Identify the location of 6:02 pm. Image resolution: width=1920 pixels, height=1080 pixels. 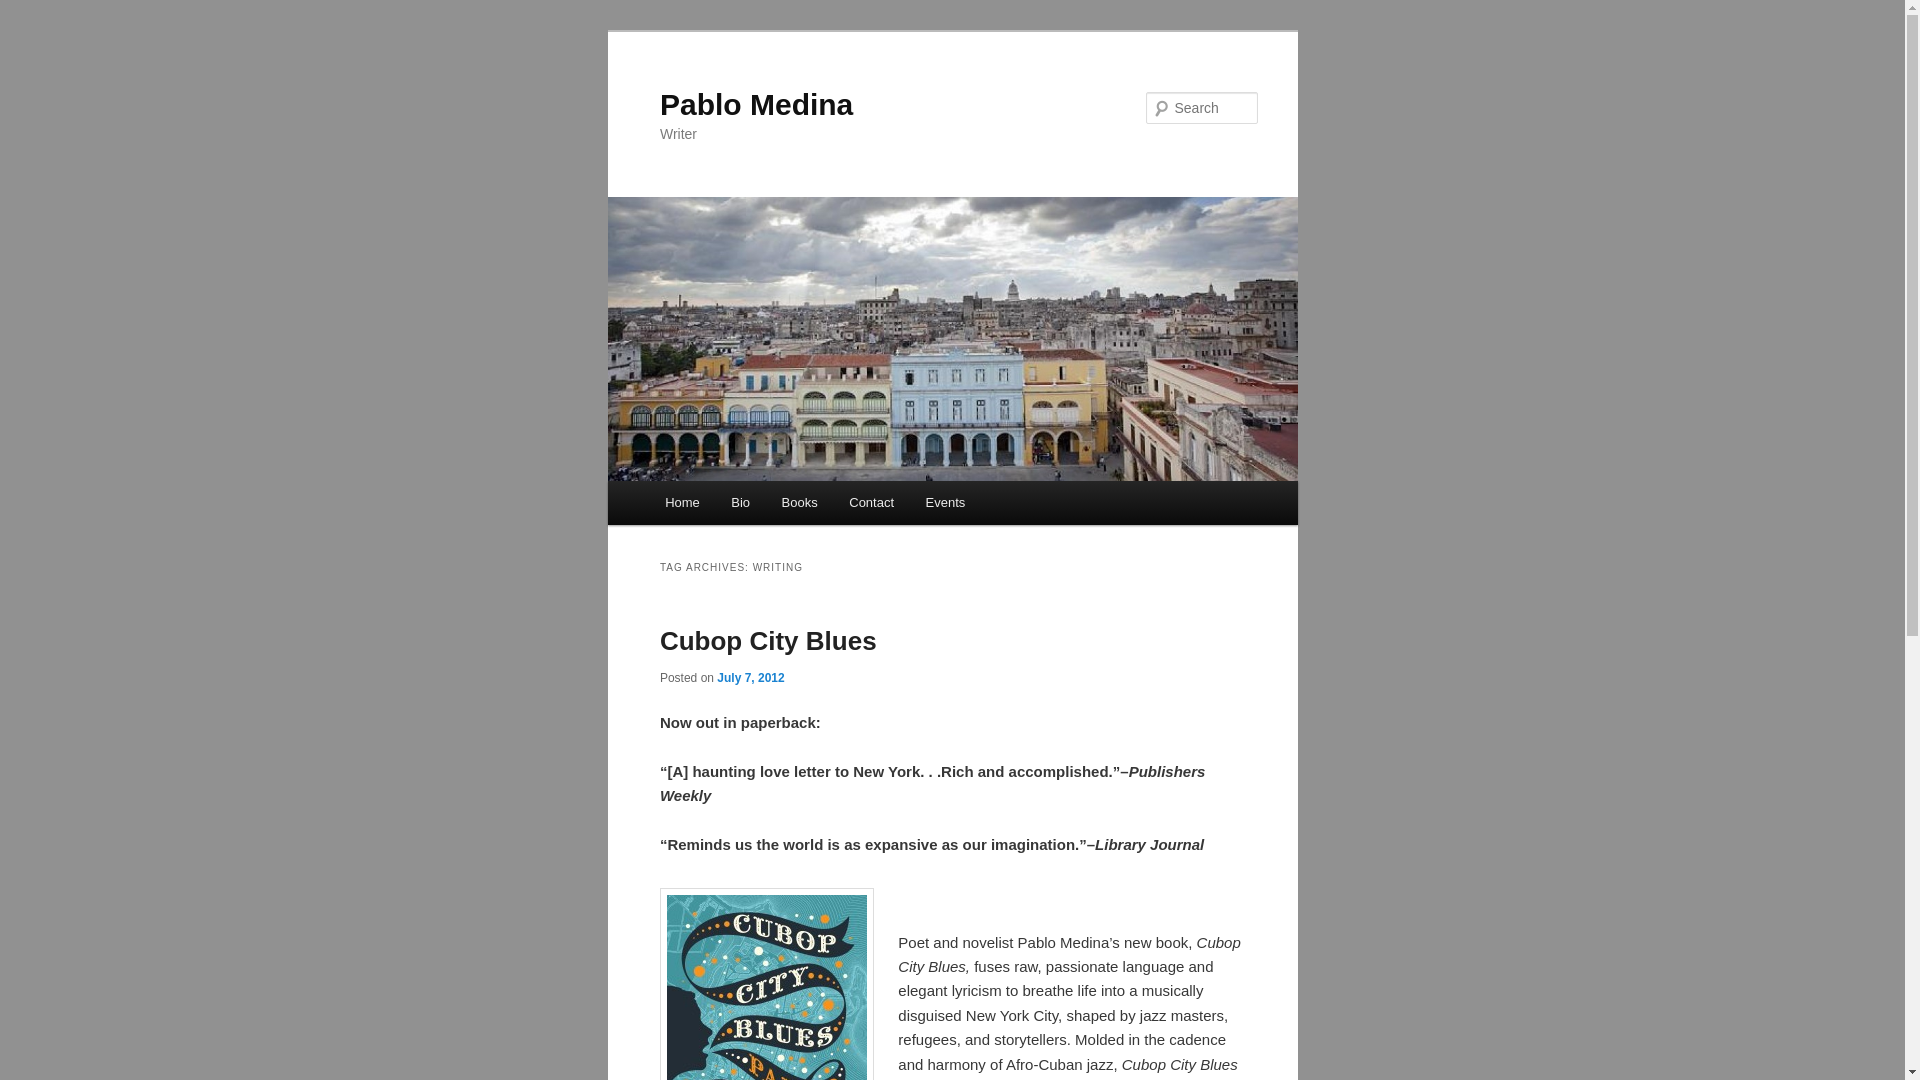
(750, 677).